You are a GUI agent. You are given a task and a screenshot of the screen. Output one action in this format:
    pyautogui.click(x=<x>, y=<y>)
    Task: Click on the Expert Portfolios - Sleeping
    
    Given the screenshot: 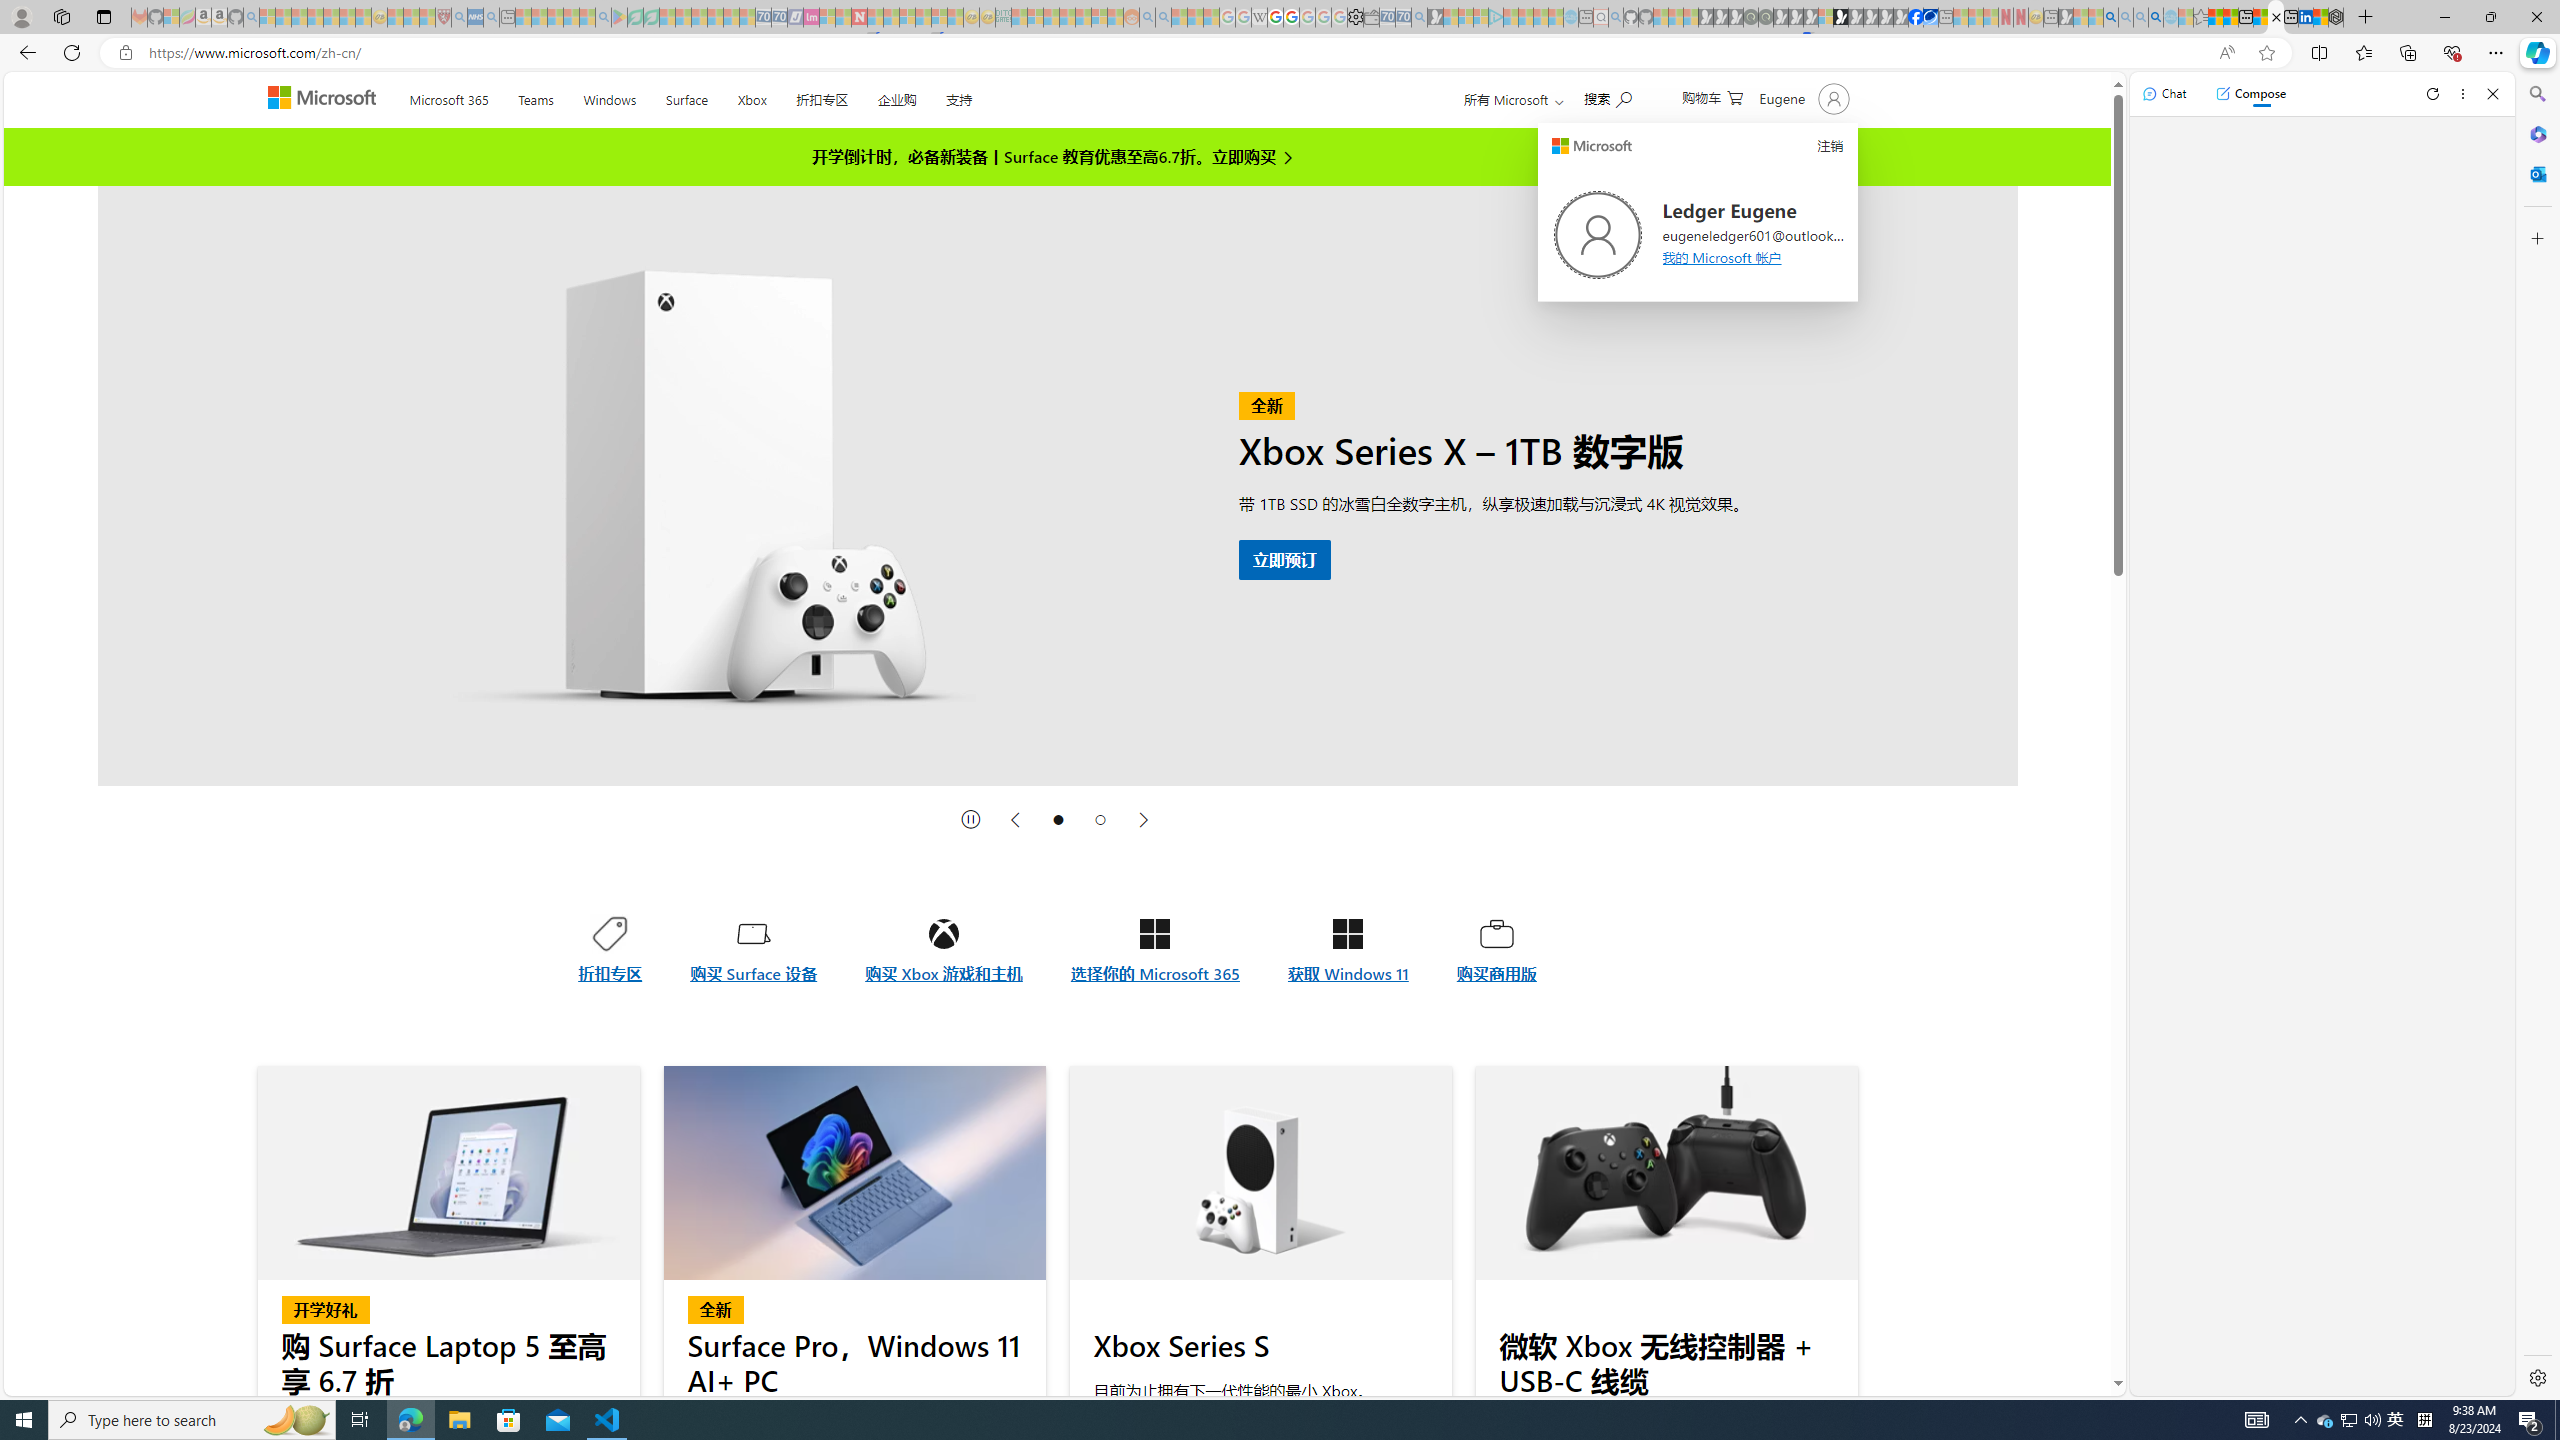 What is the action you would take?
    pyautogui.click(x=1067, y=17)
    